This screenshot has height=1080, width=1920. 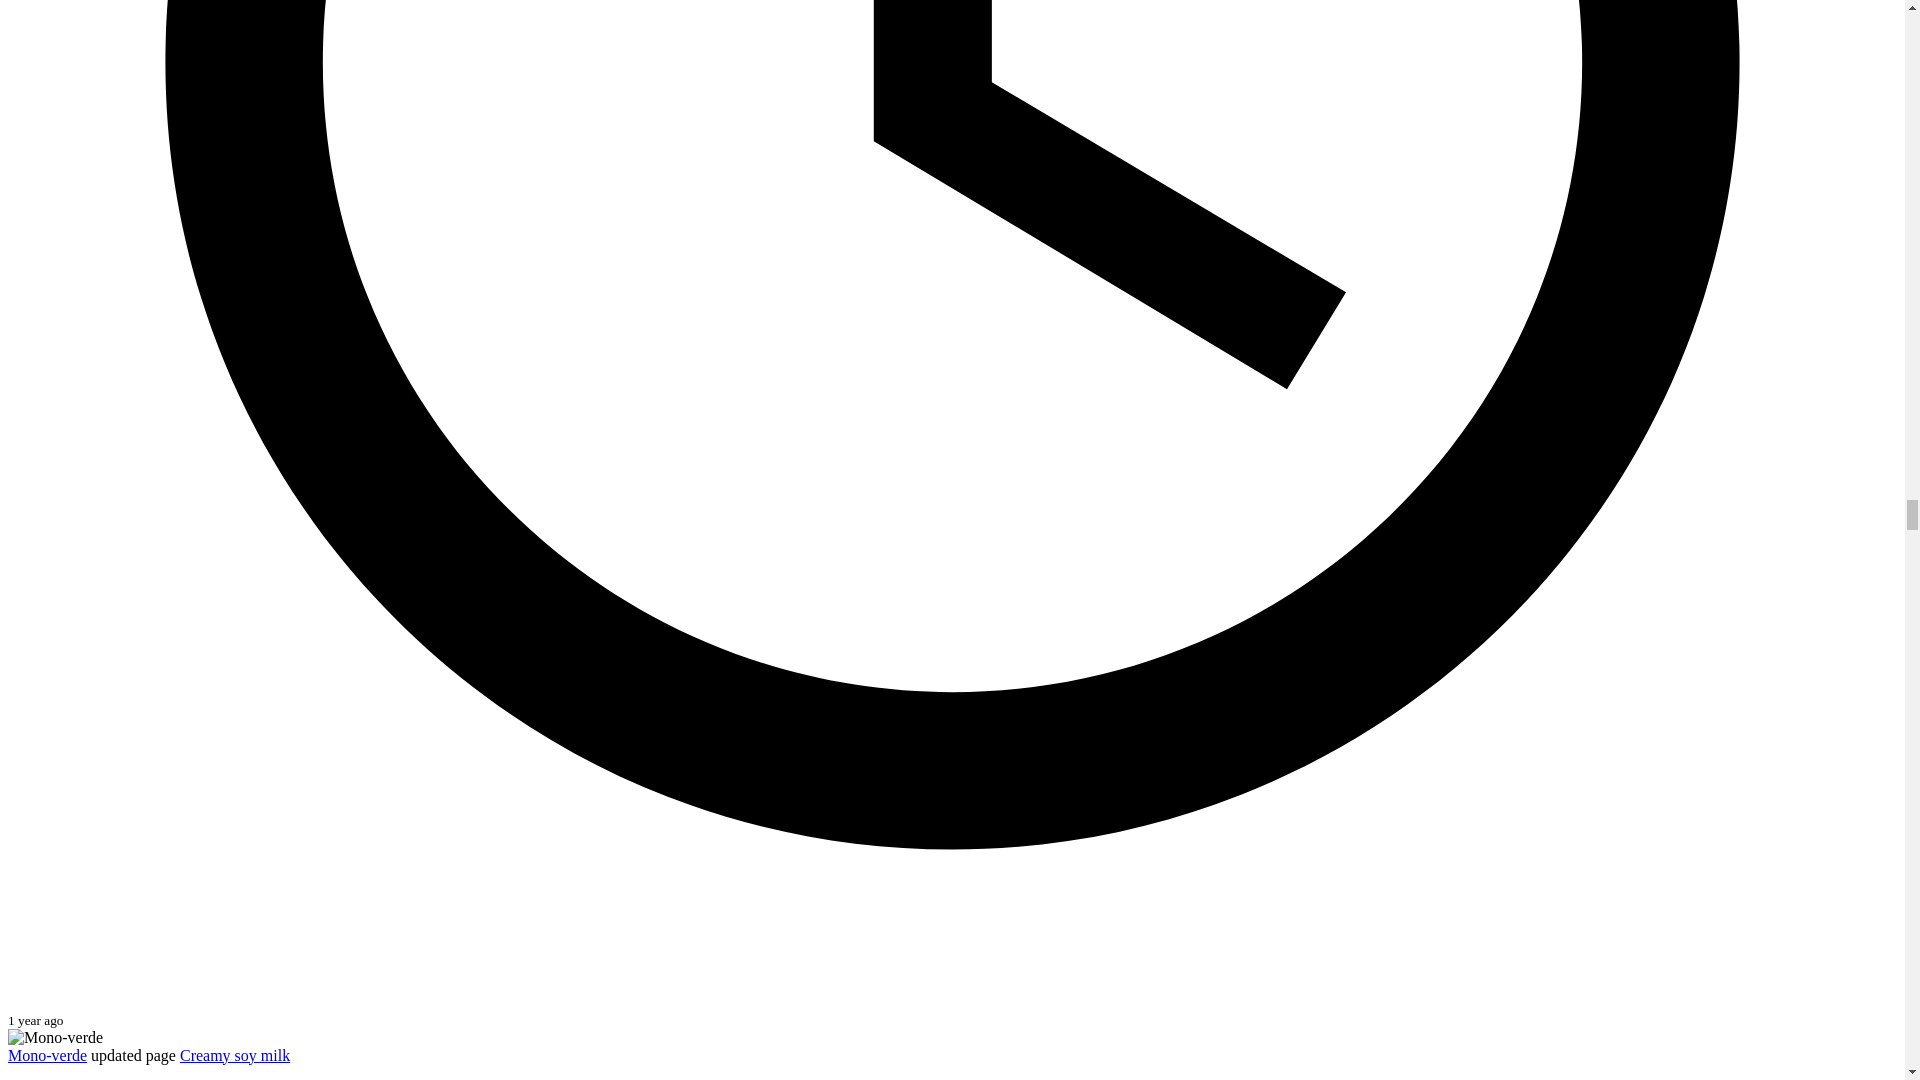 What do you see at coordinates (234, 1054) in the screenshot?
I see `Creamy soy milk` at bounding box center [234, 1054].